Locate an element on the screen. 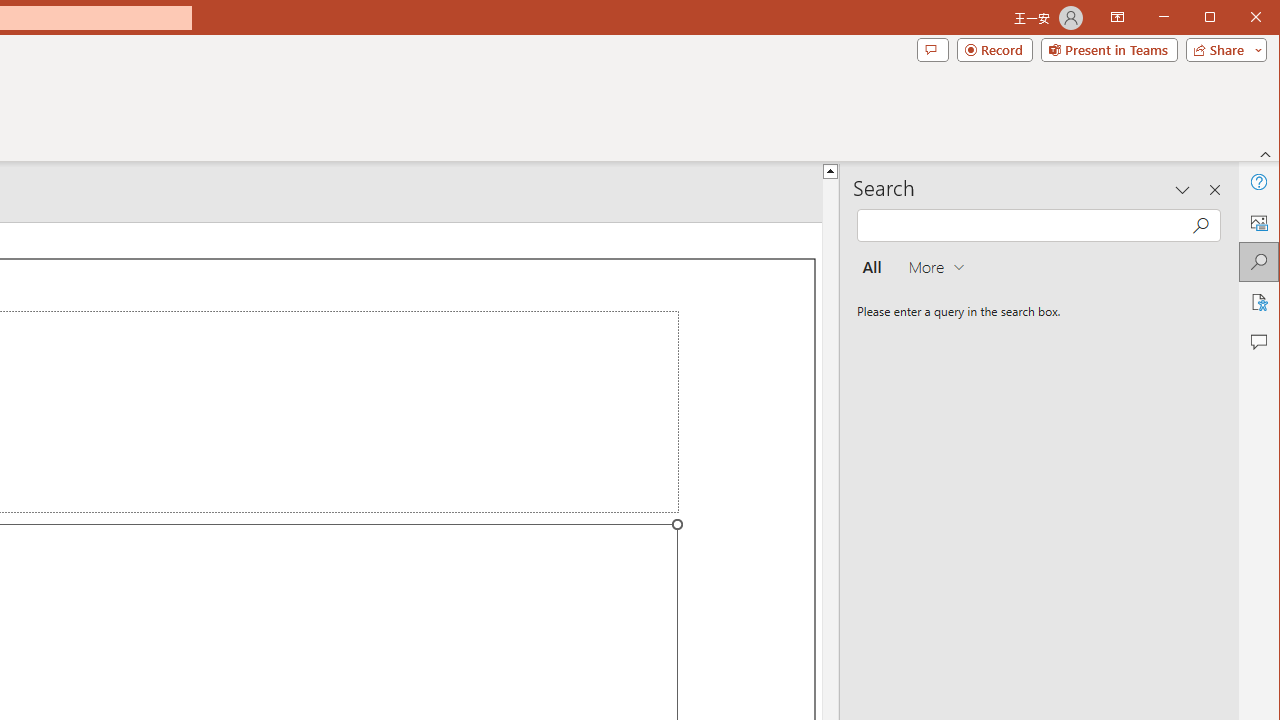 This screenshot has width=1280, height=720. Task Pane Options is located at coordinates (1183, 190).